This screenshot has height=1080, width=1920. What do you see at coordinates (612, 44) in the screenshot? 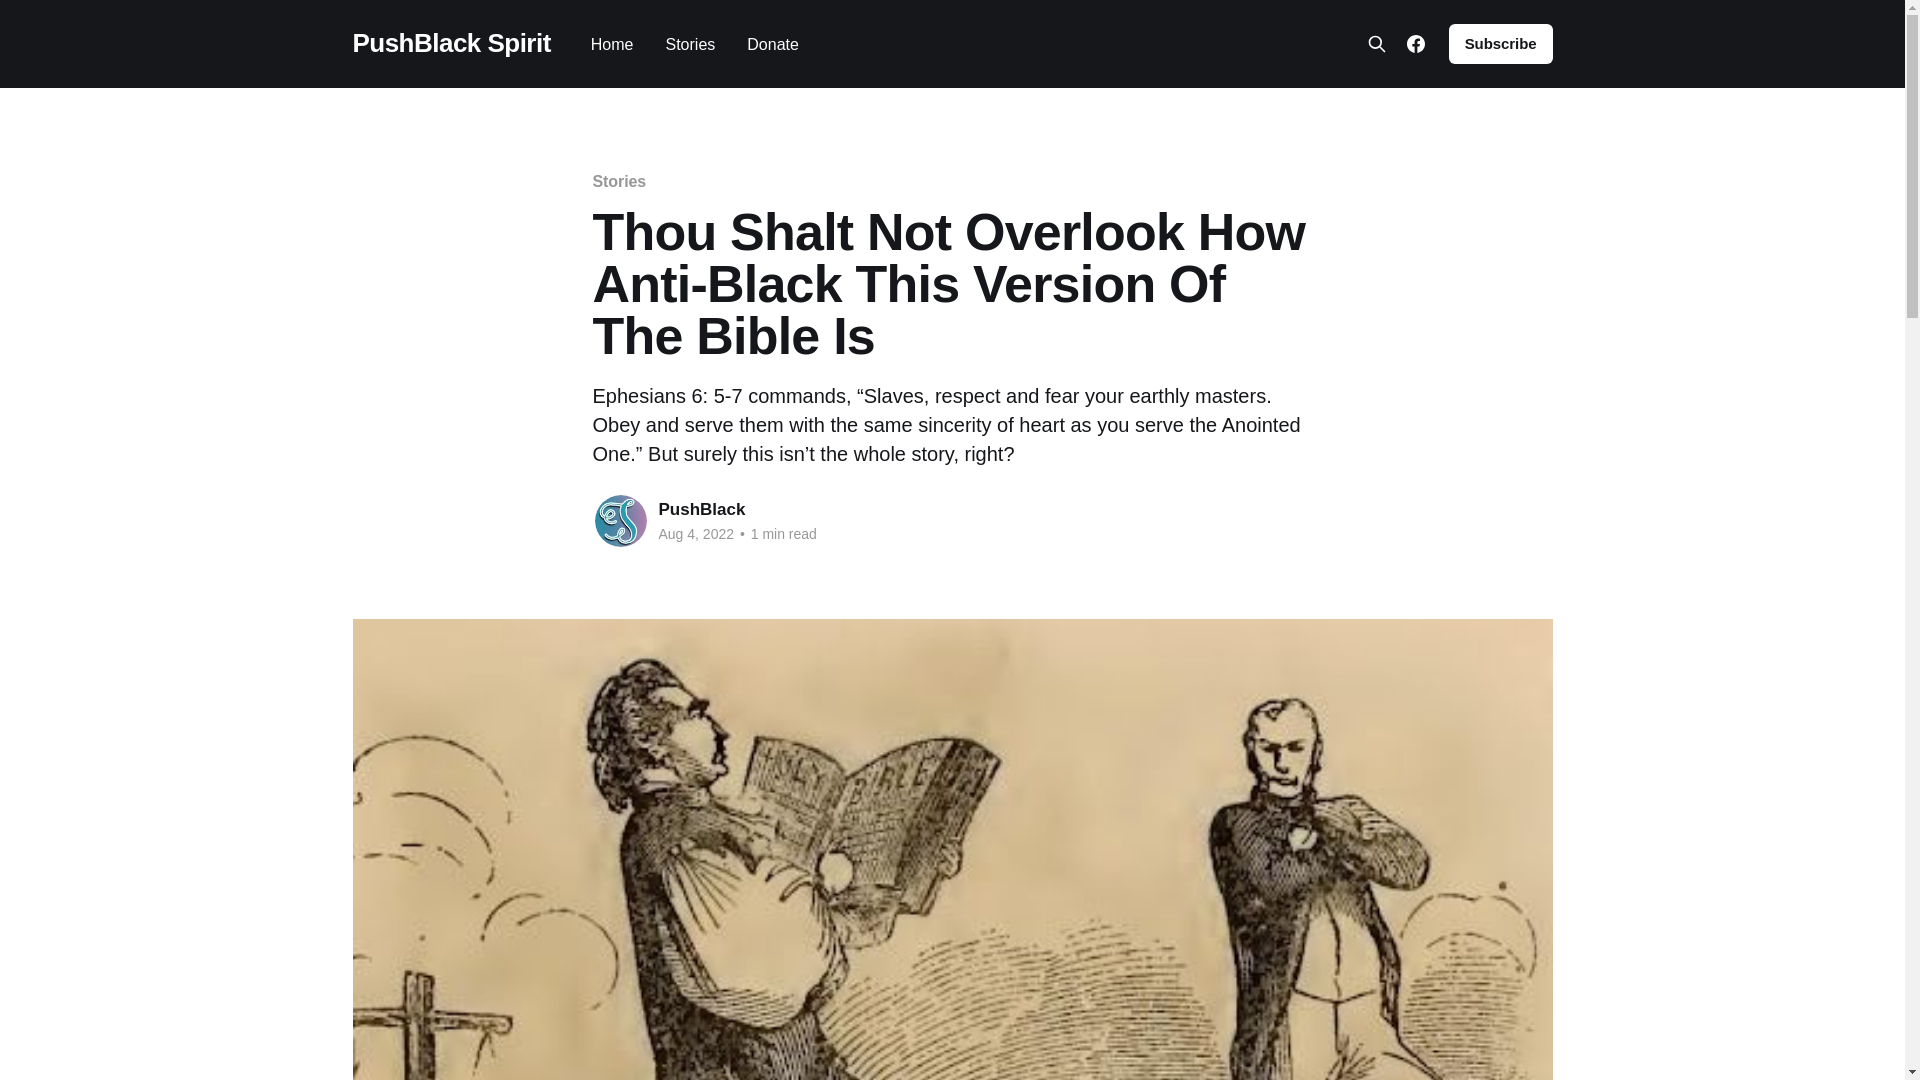
I see `Home` at bounding box center [612, 44].